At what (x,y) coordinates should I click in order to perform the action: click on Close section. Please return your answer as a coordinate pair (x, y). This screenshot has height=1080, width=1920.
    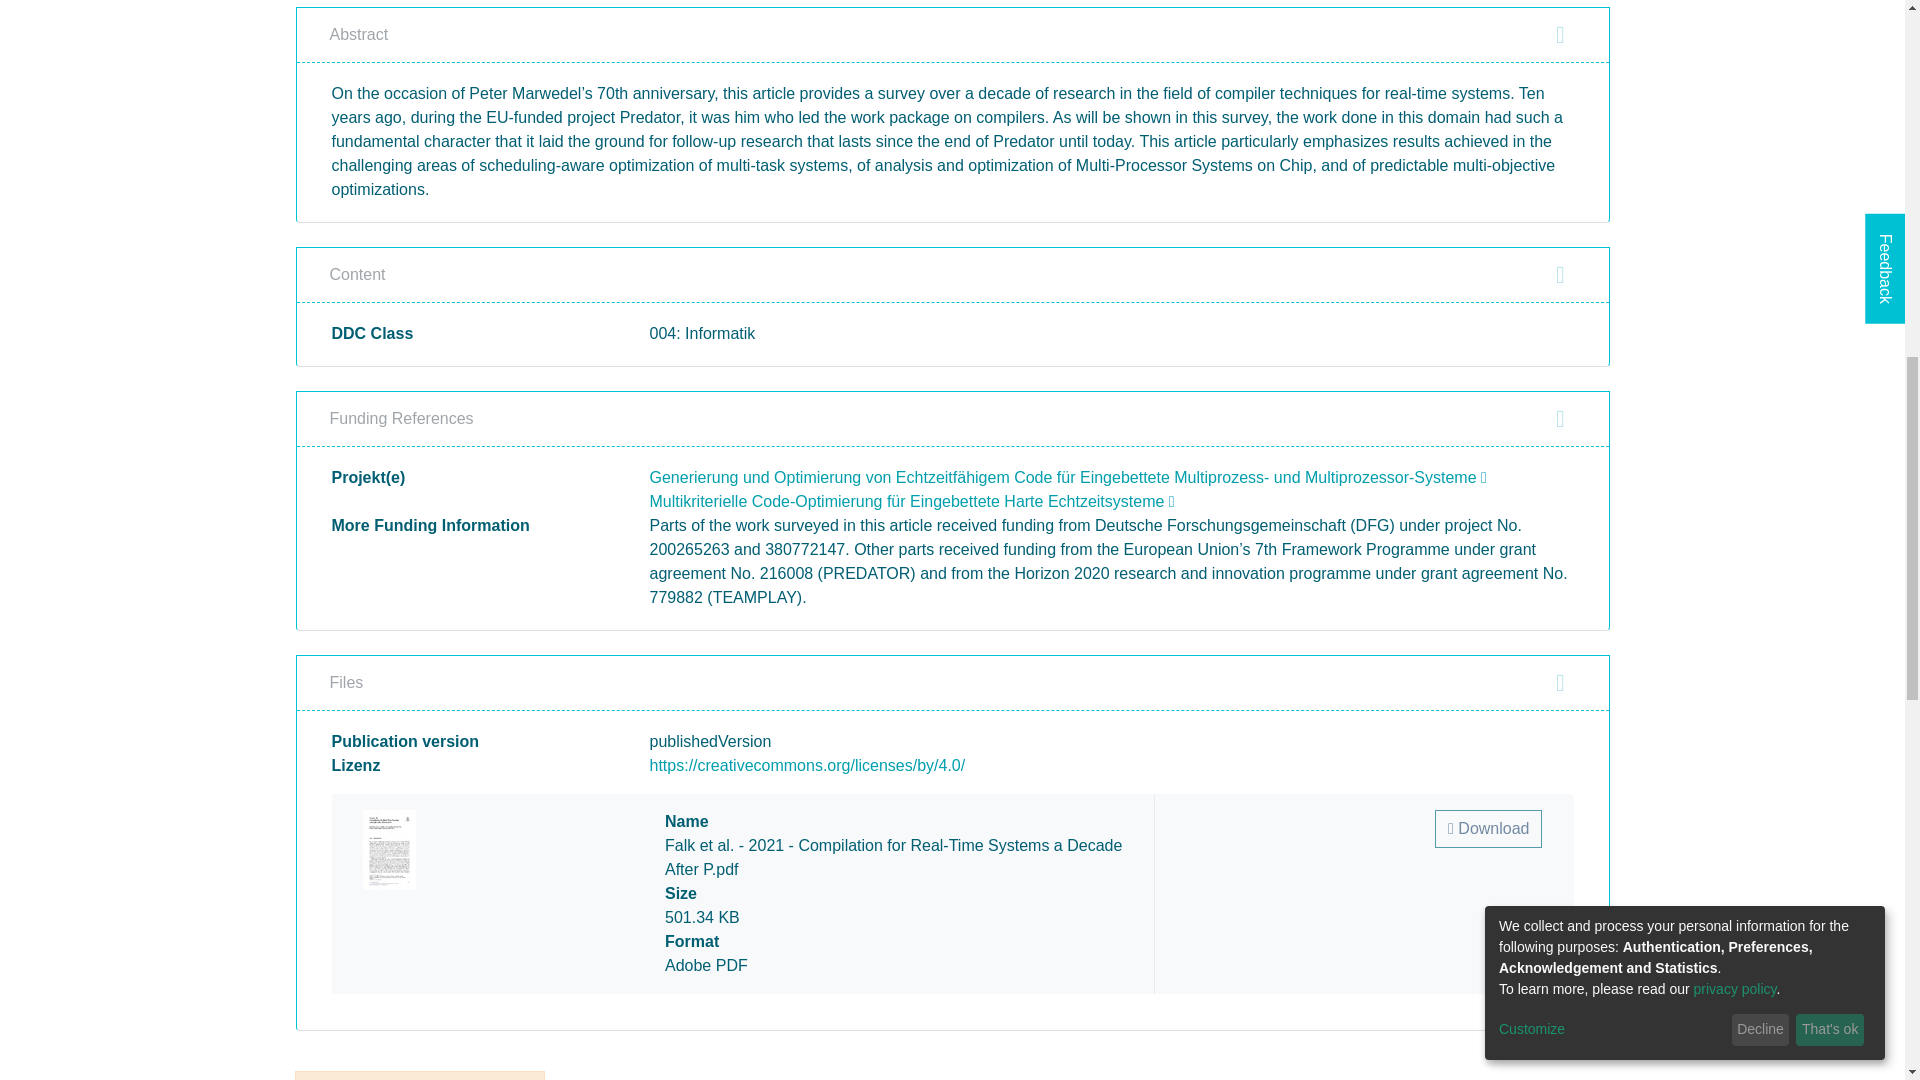
    Looking at the image, I should click on (1560, 418).